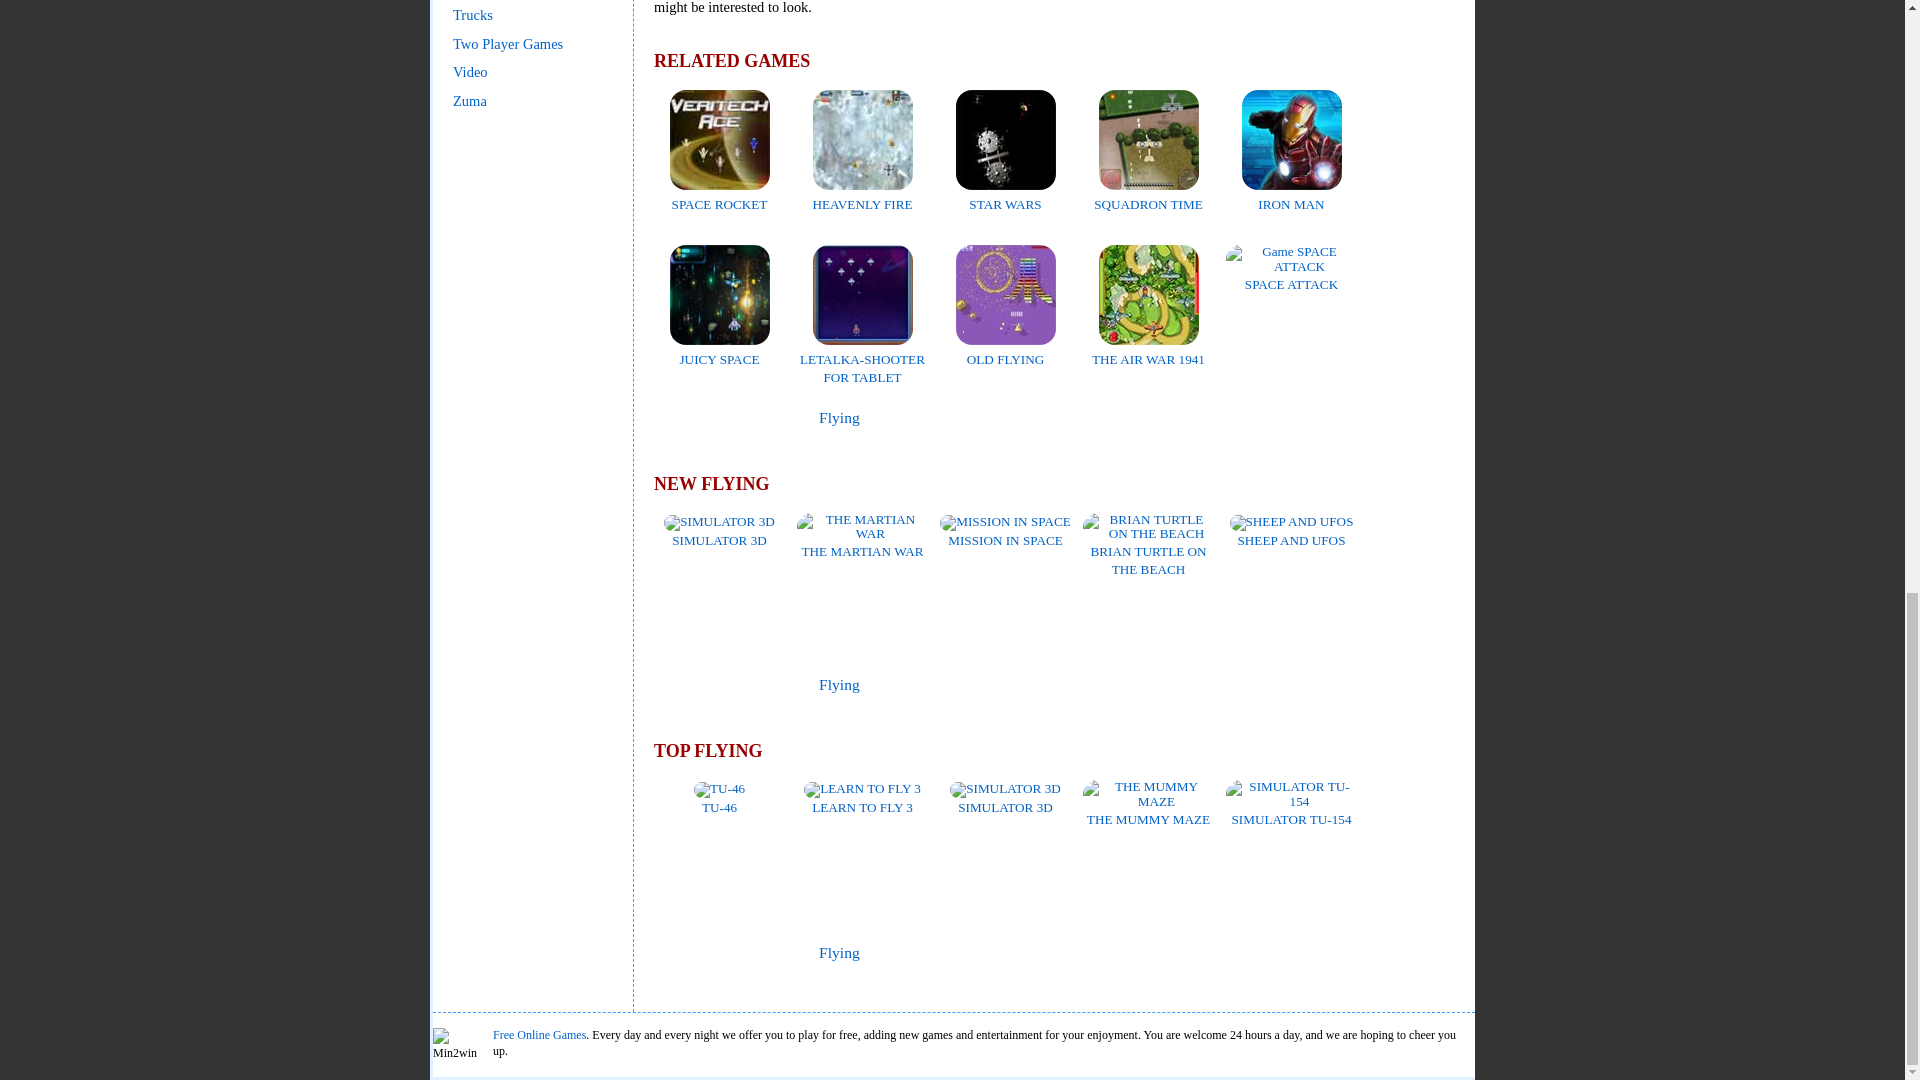  What do you see at coordinates (1148, 550) in the screenshot?
I see `BRIAN TURTLE ON THE BEACH` at bounding box center [1148, 550].